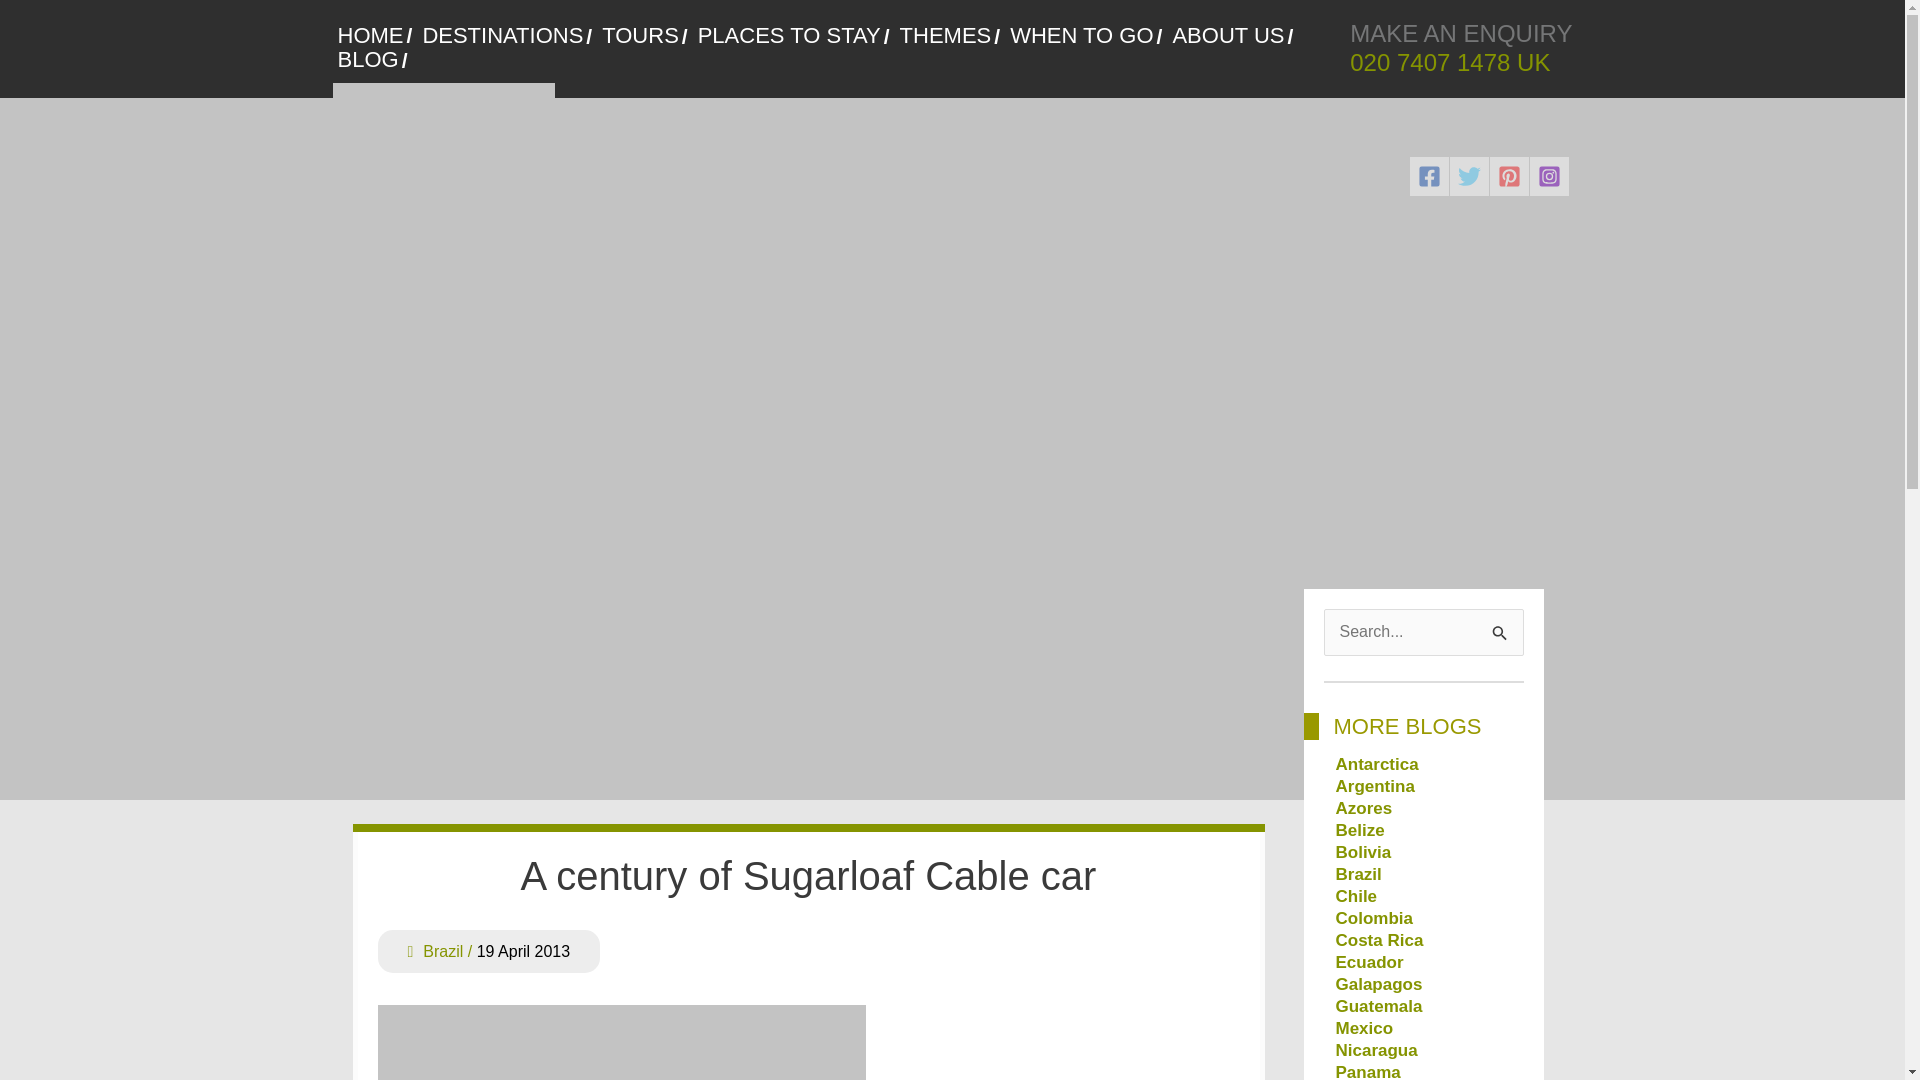 The height and width of the screenshot is (1080, 1920). What do you see at coordinates (374, 36) in the screenshot?
I see `HOME` at bounding box center [374, 36].